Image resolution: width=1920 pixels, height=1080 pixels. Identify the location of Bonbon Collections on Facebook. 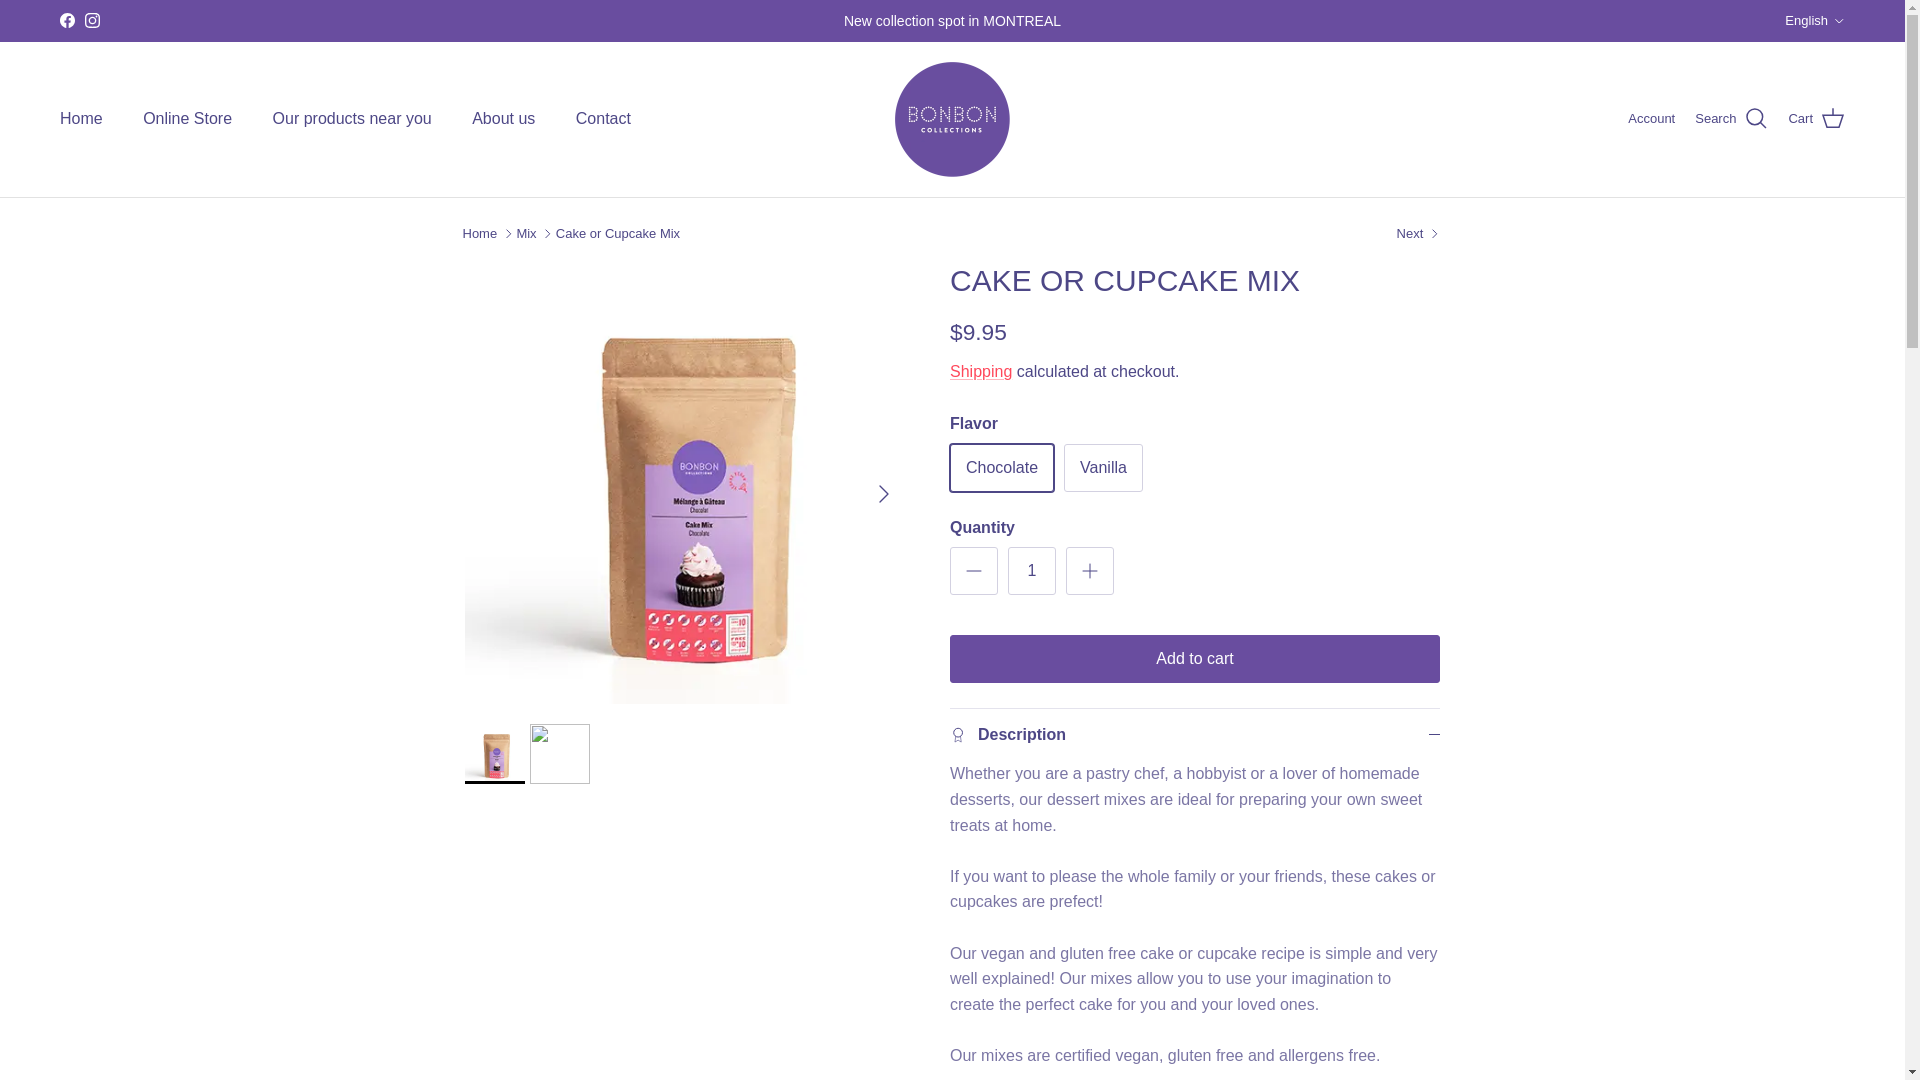
(66, 20).